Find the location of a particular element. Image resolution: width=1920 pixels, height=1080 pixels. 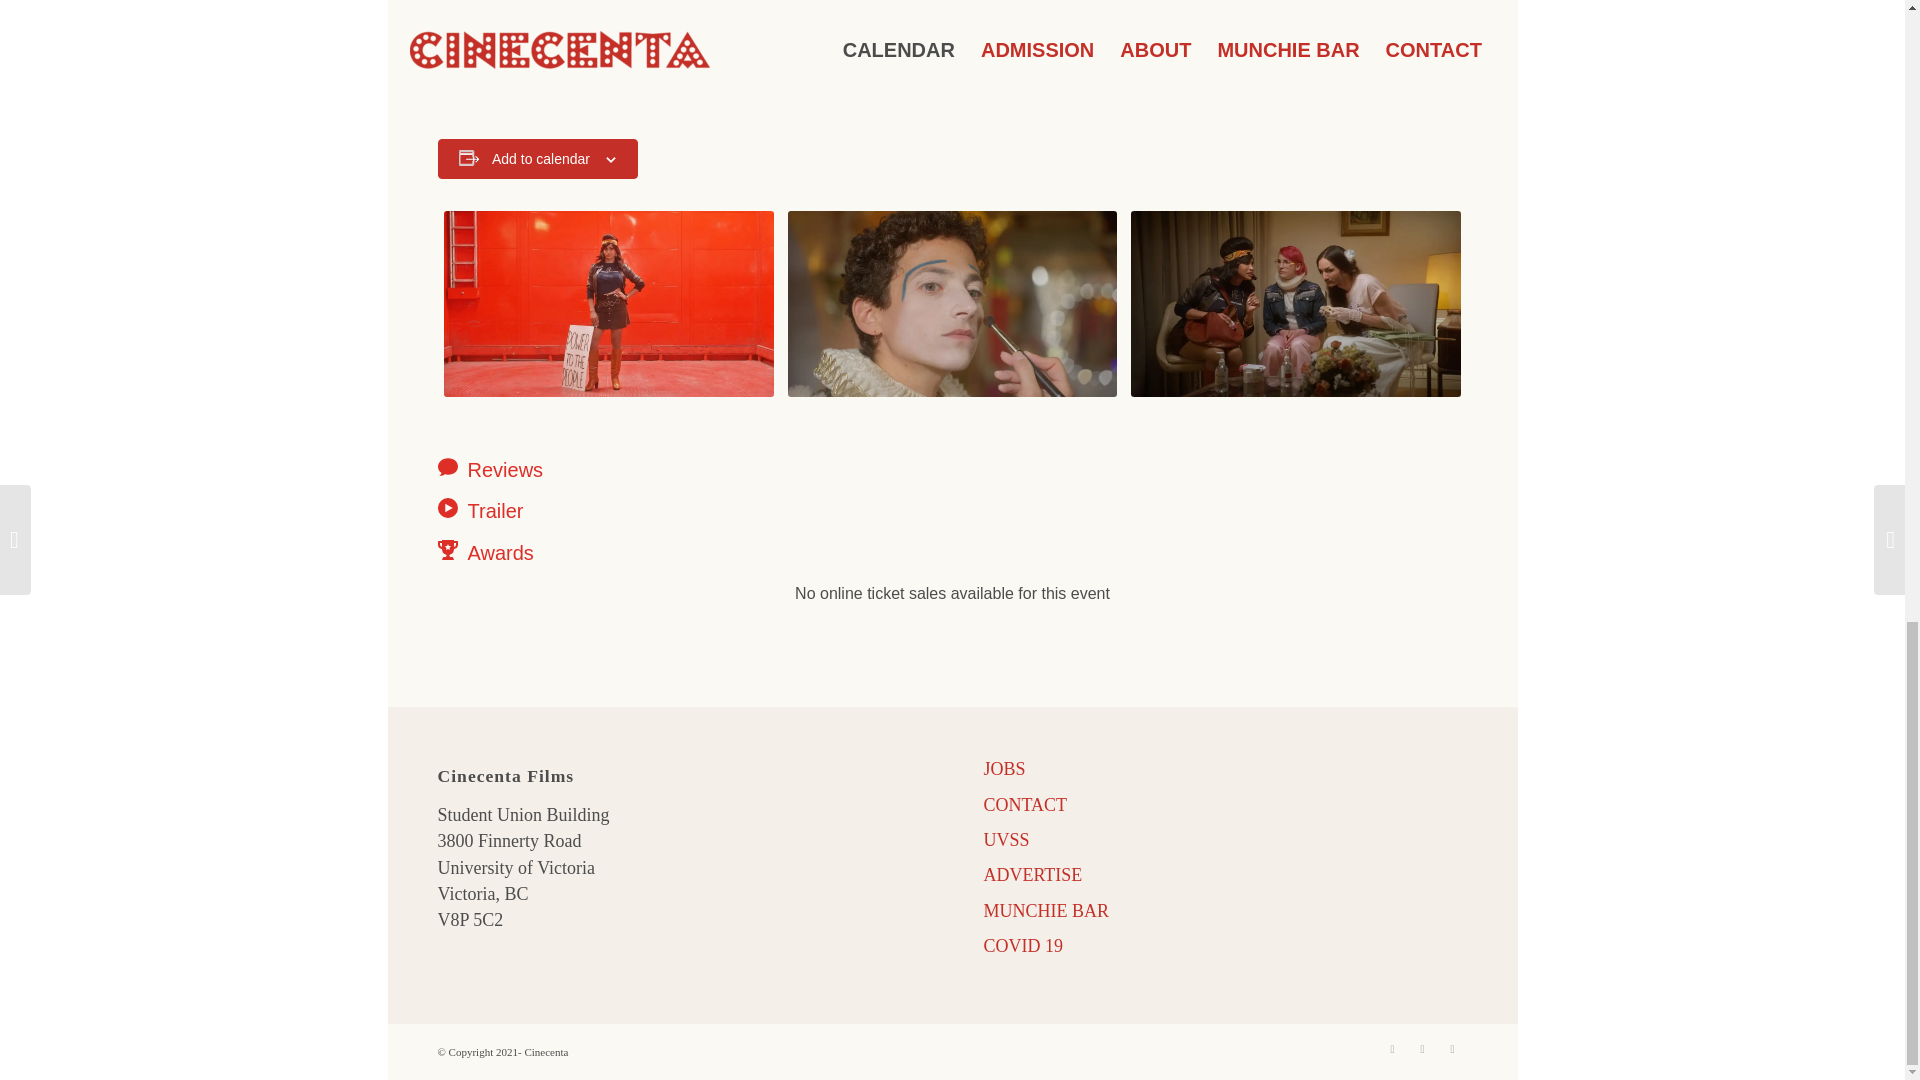

Add to calendar is located at coordinates (540, 159).